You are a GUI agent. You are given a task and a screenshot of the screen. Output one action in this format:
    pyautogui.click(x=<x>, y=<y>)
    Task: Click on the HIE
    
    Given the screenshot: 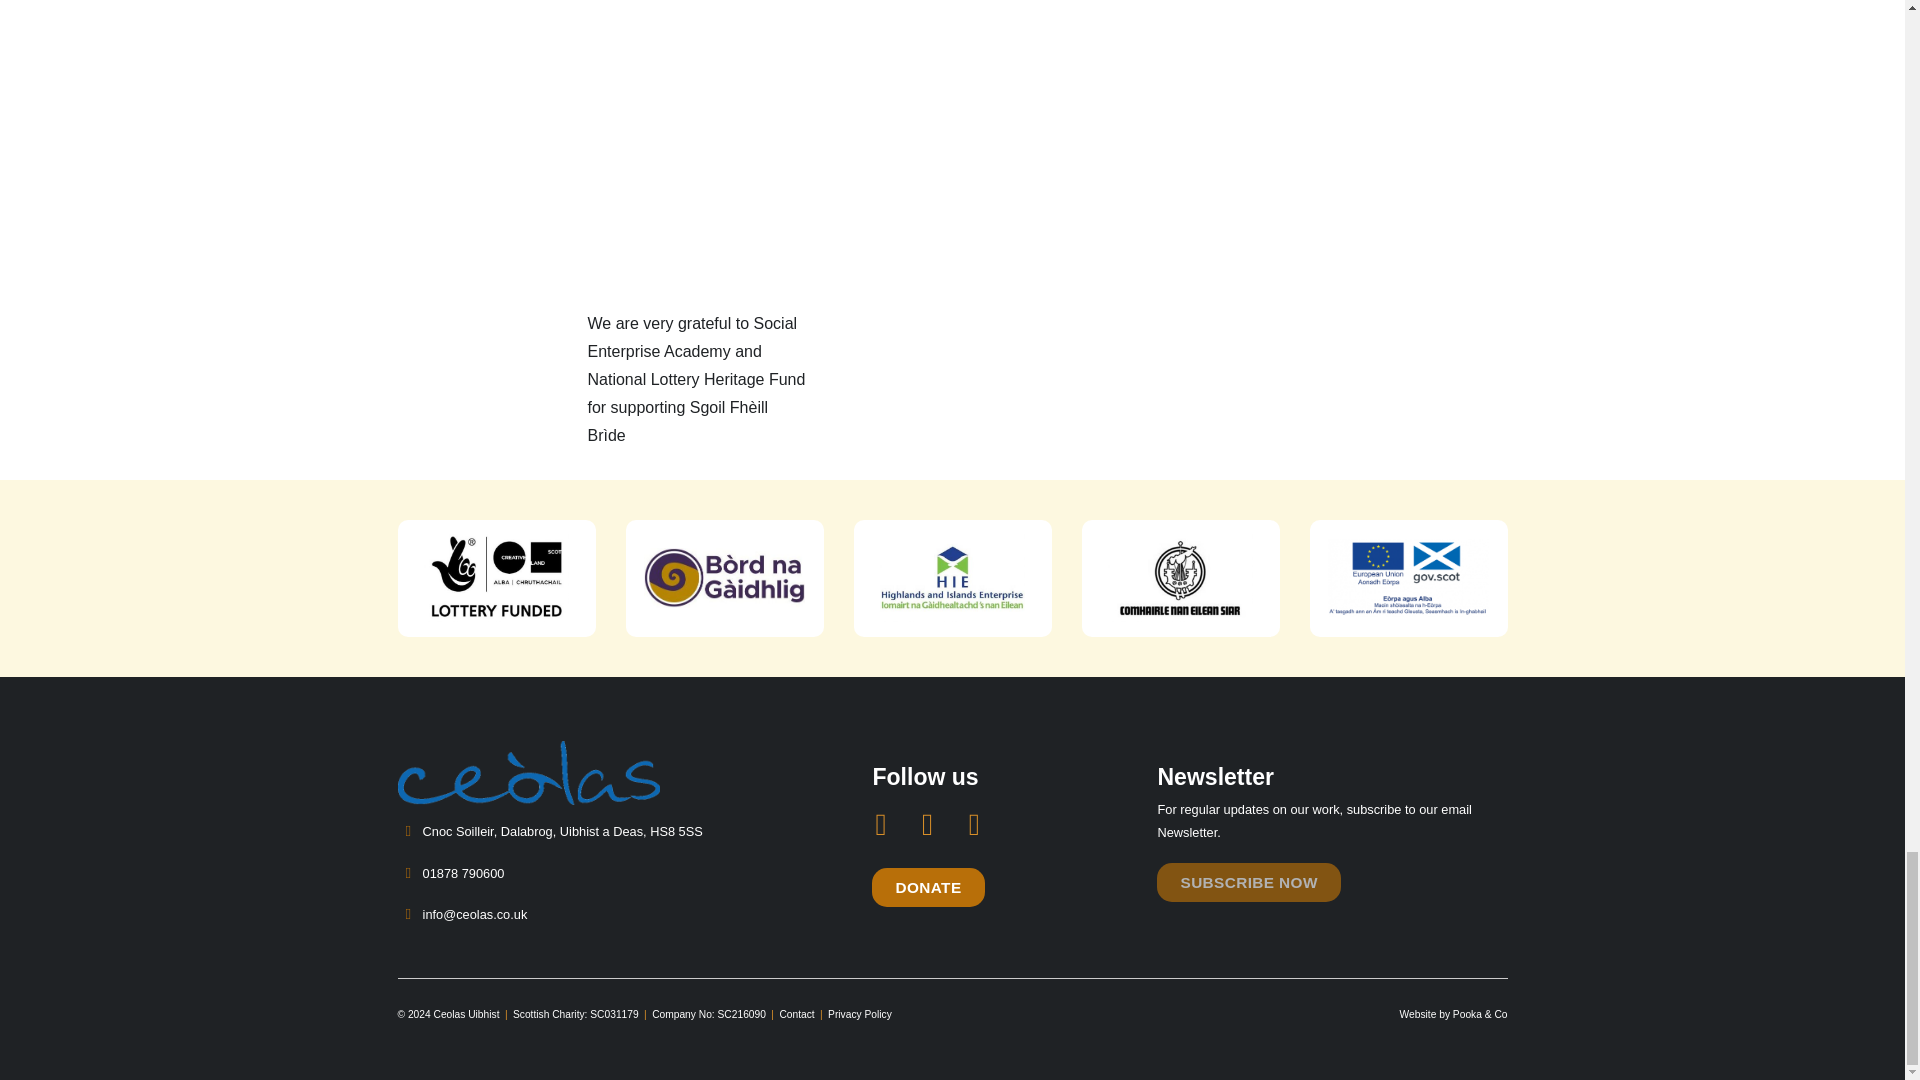 What is the action you would take?
    pyautogui.click(x=953, y=578)
    